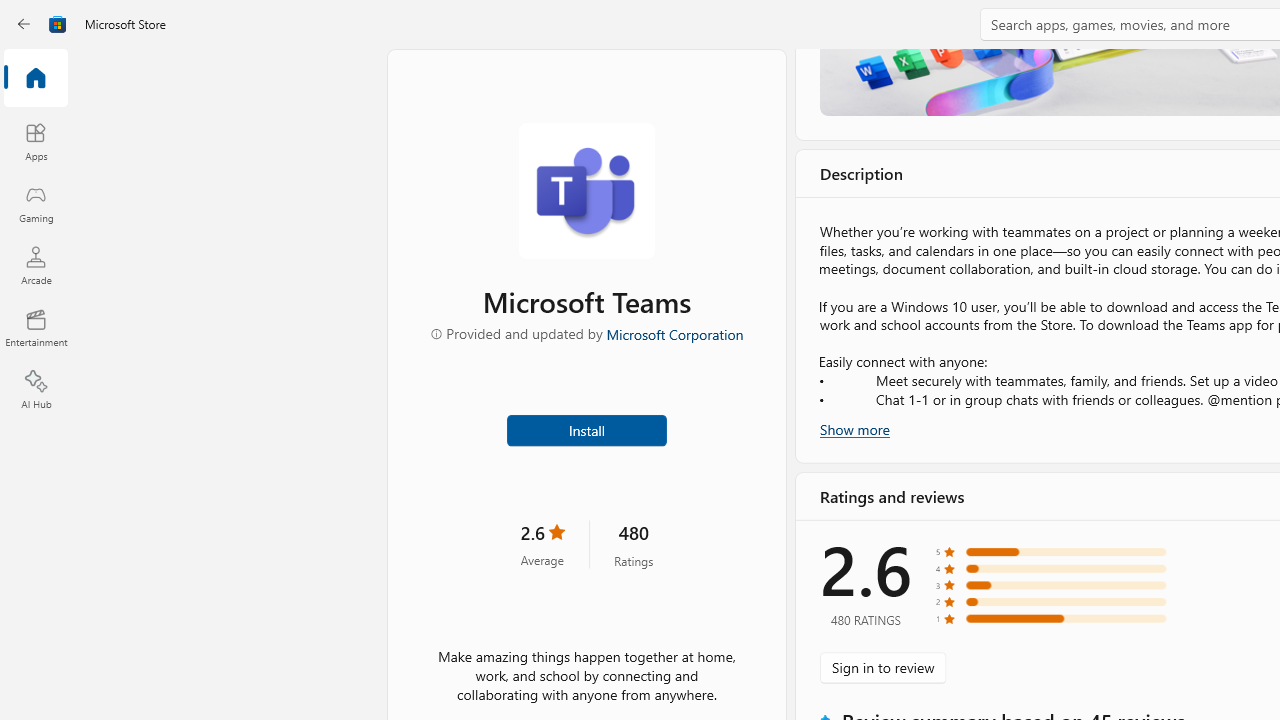 The width and height of the screenshot is (1280, 720). I want to click on Apps, so click(36, 141).